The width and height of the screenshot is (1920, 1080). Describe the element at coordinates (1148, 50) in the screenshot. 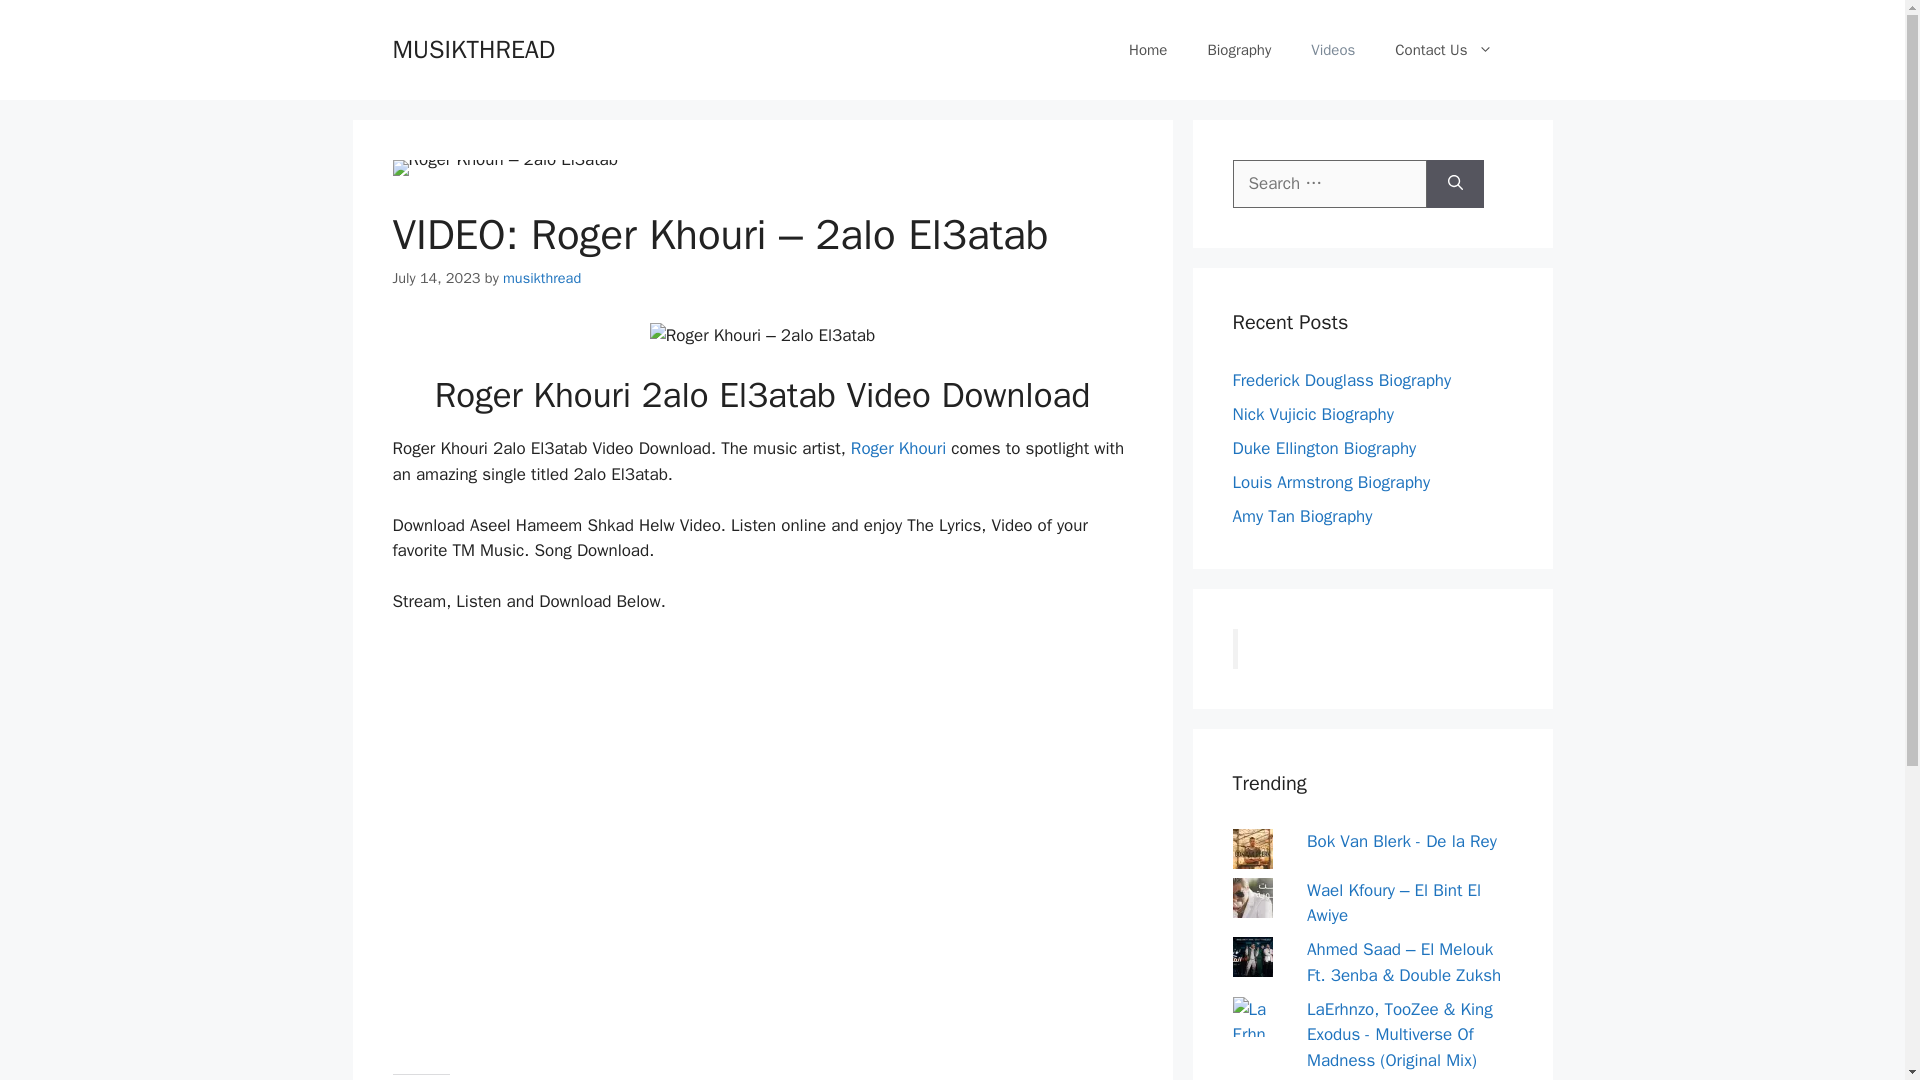

I see `Home` at that location.